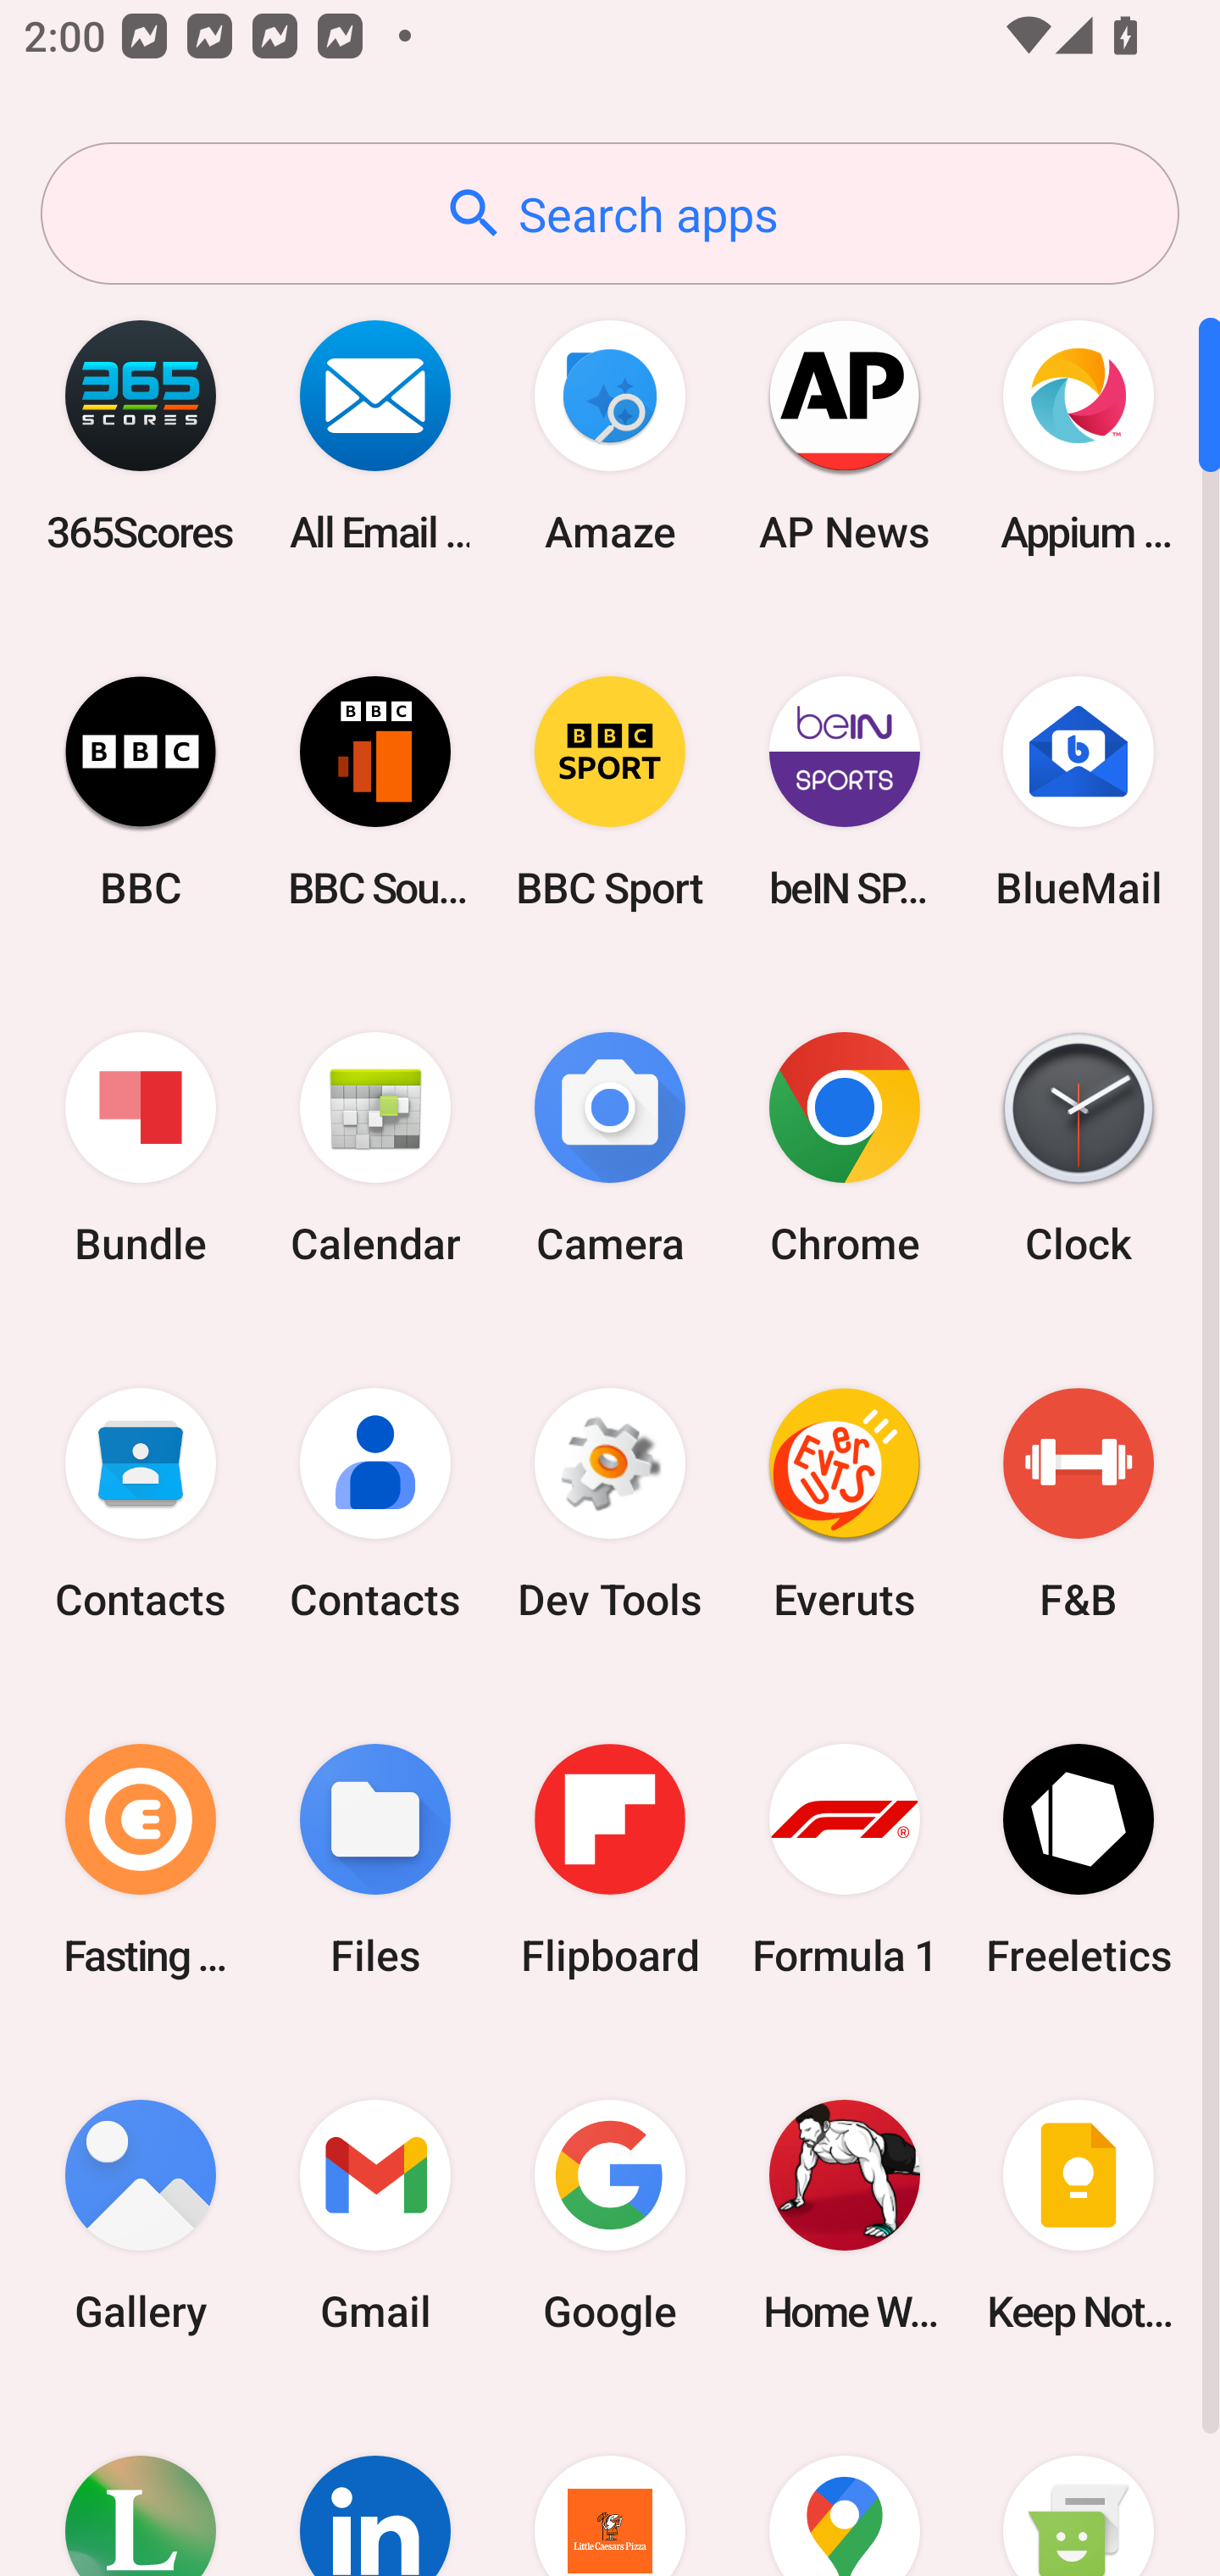  I want to click on Appium Settings, so click(1079, 436).